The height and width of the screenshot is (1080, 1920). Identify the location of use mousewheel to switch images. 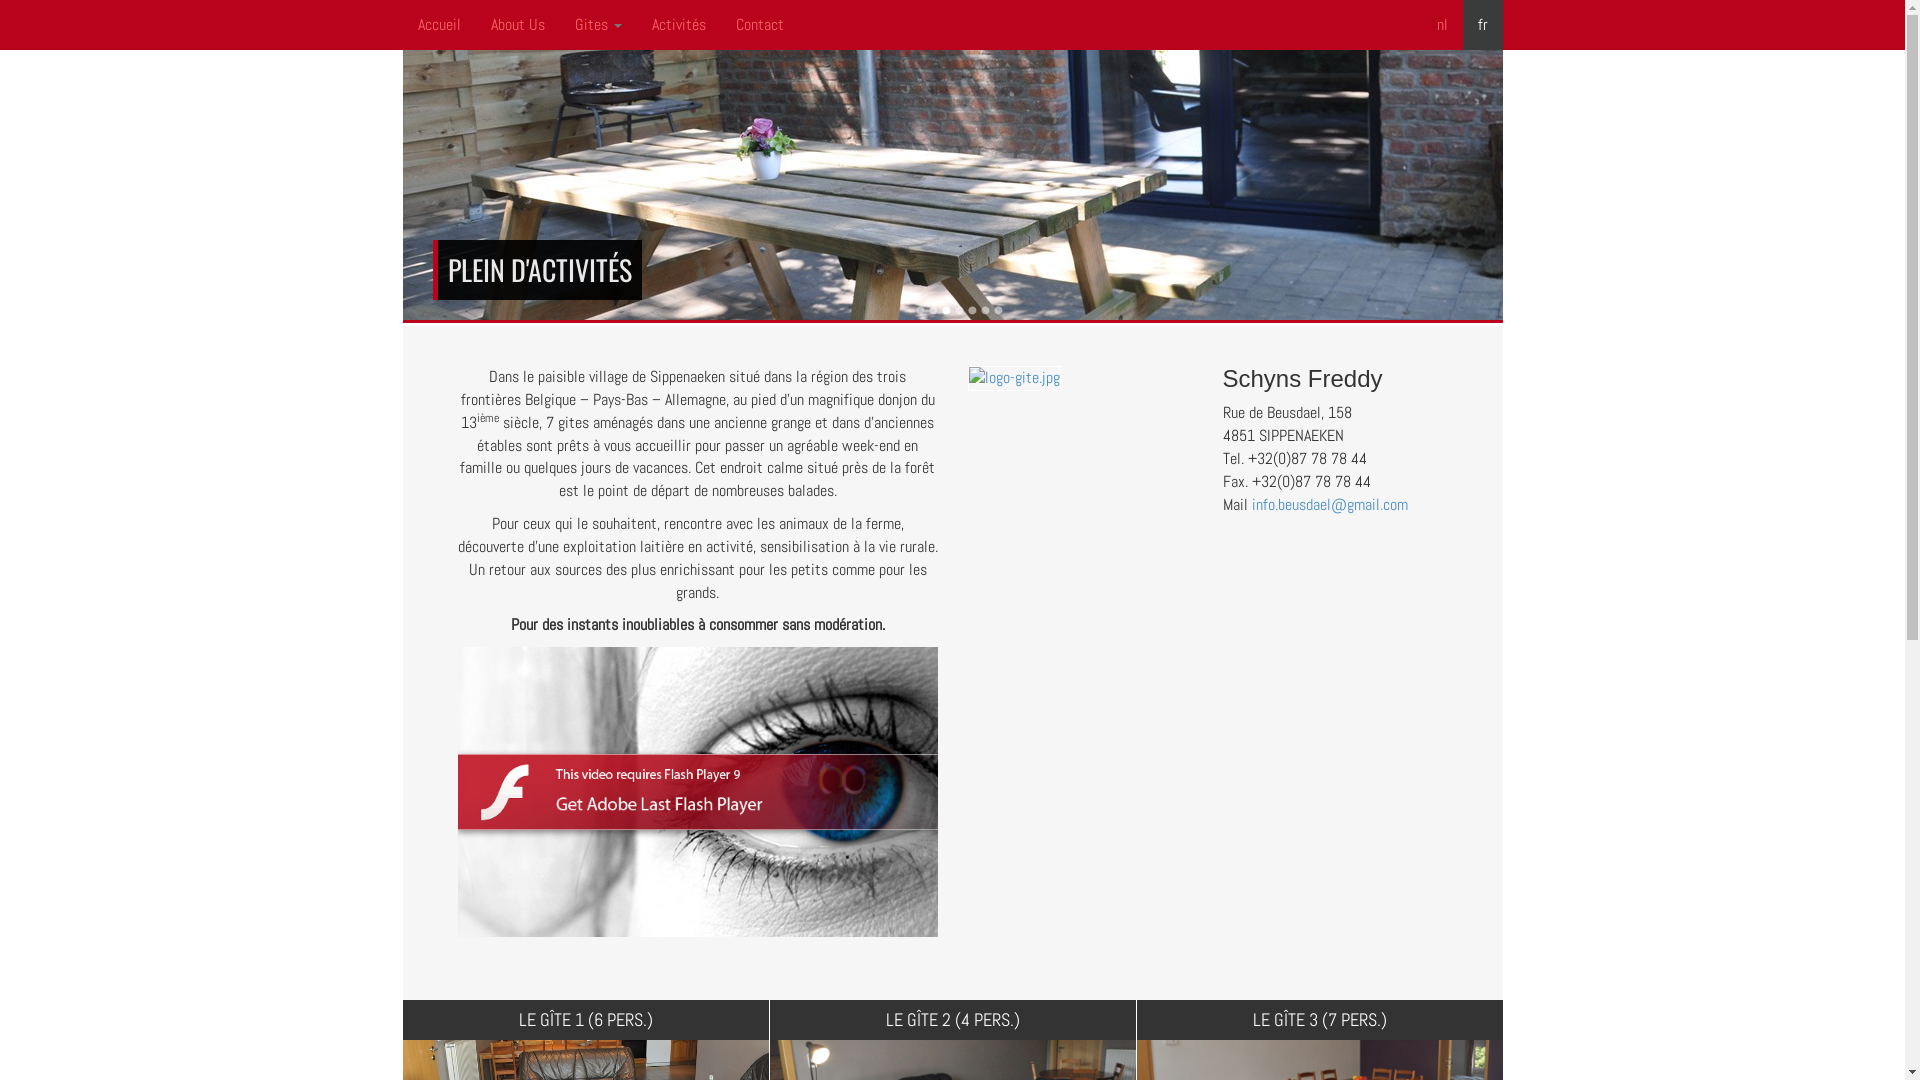
(1014, 376).